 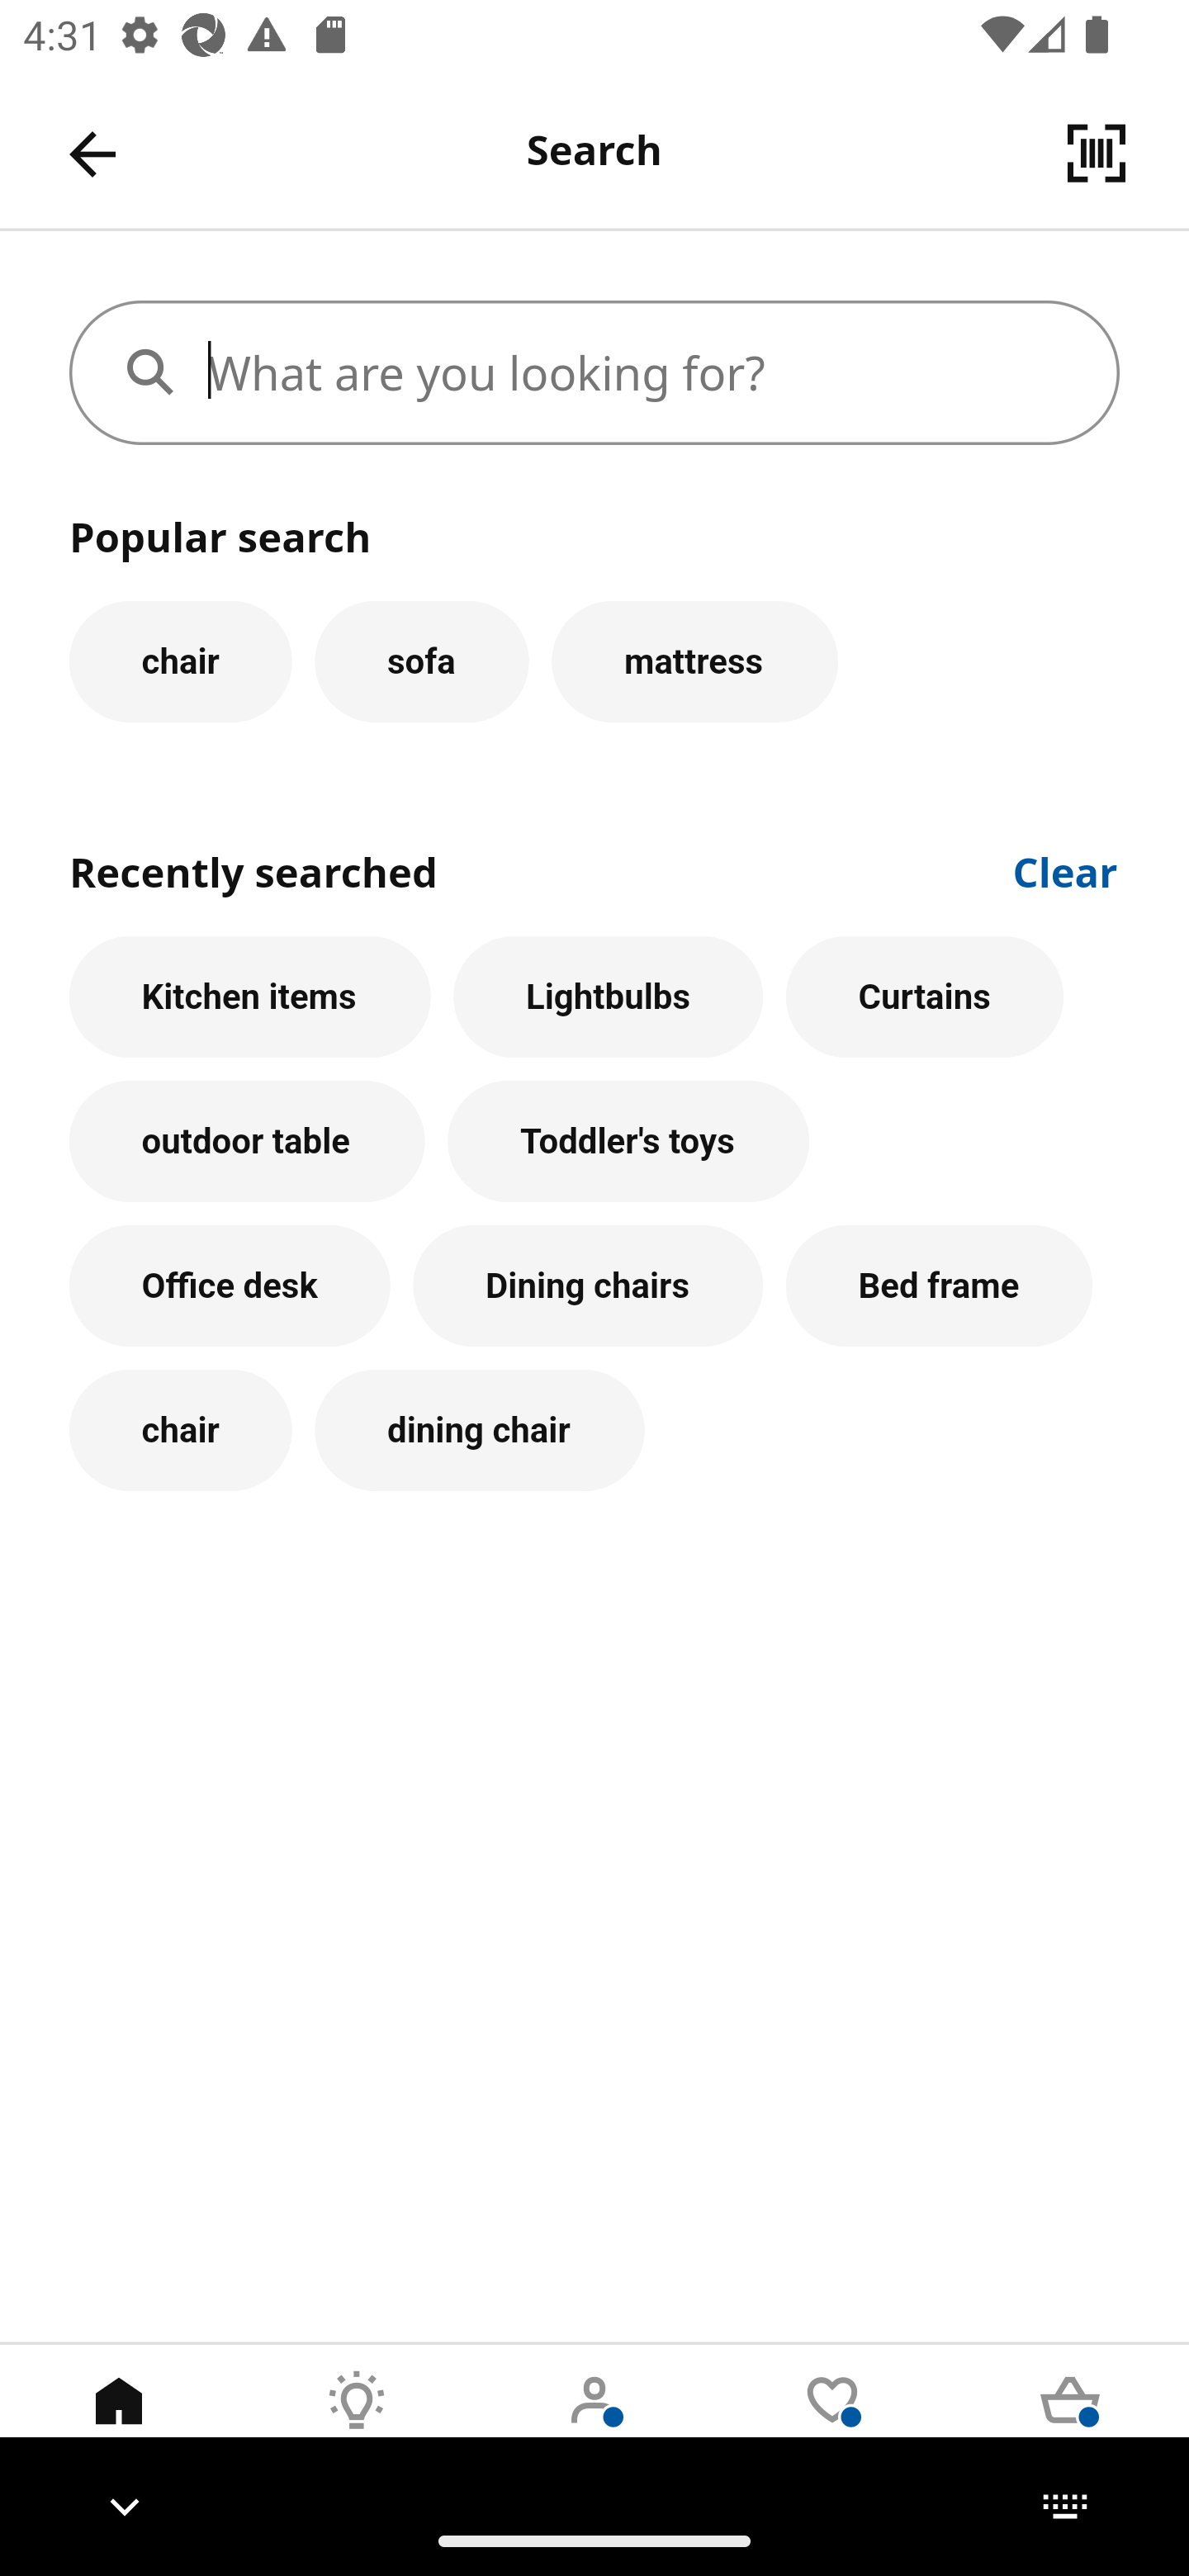 What do you see at coordinates (588, 1286) in the screenshot?
I see `Dining chairs` at bounding box center [588, 1286].